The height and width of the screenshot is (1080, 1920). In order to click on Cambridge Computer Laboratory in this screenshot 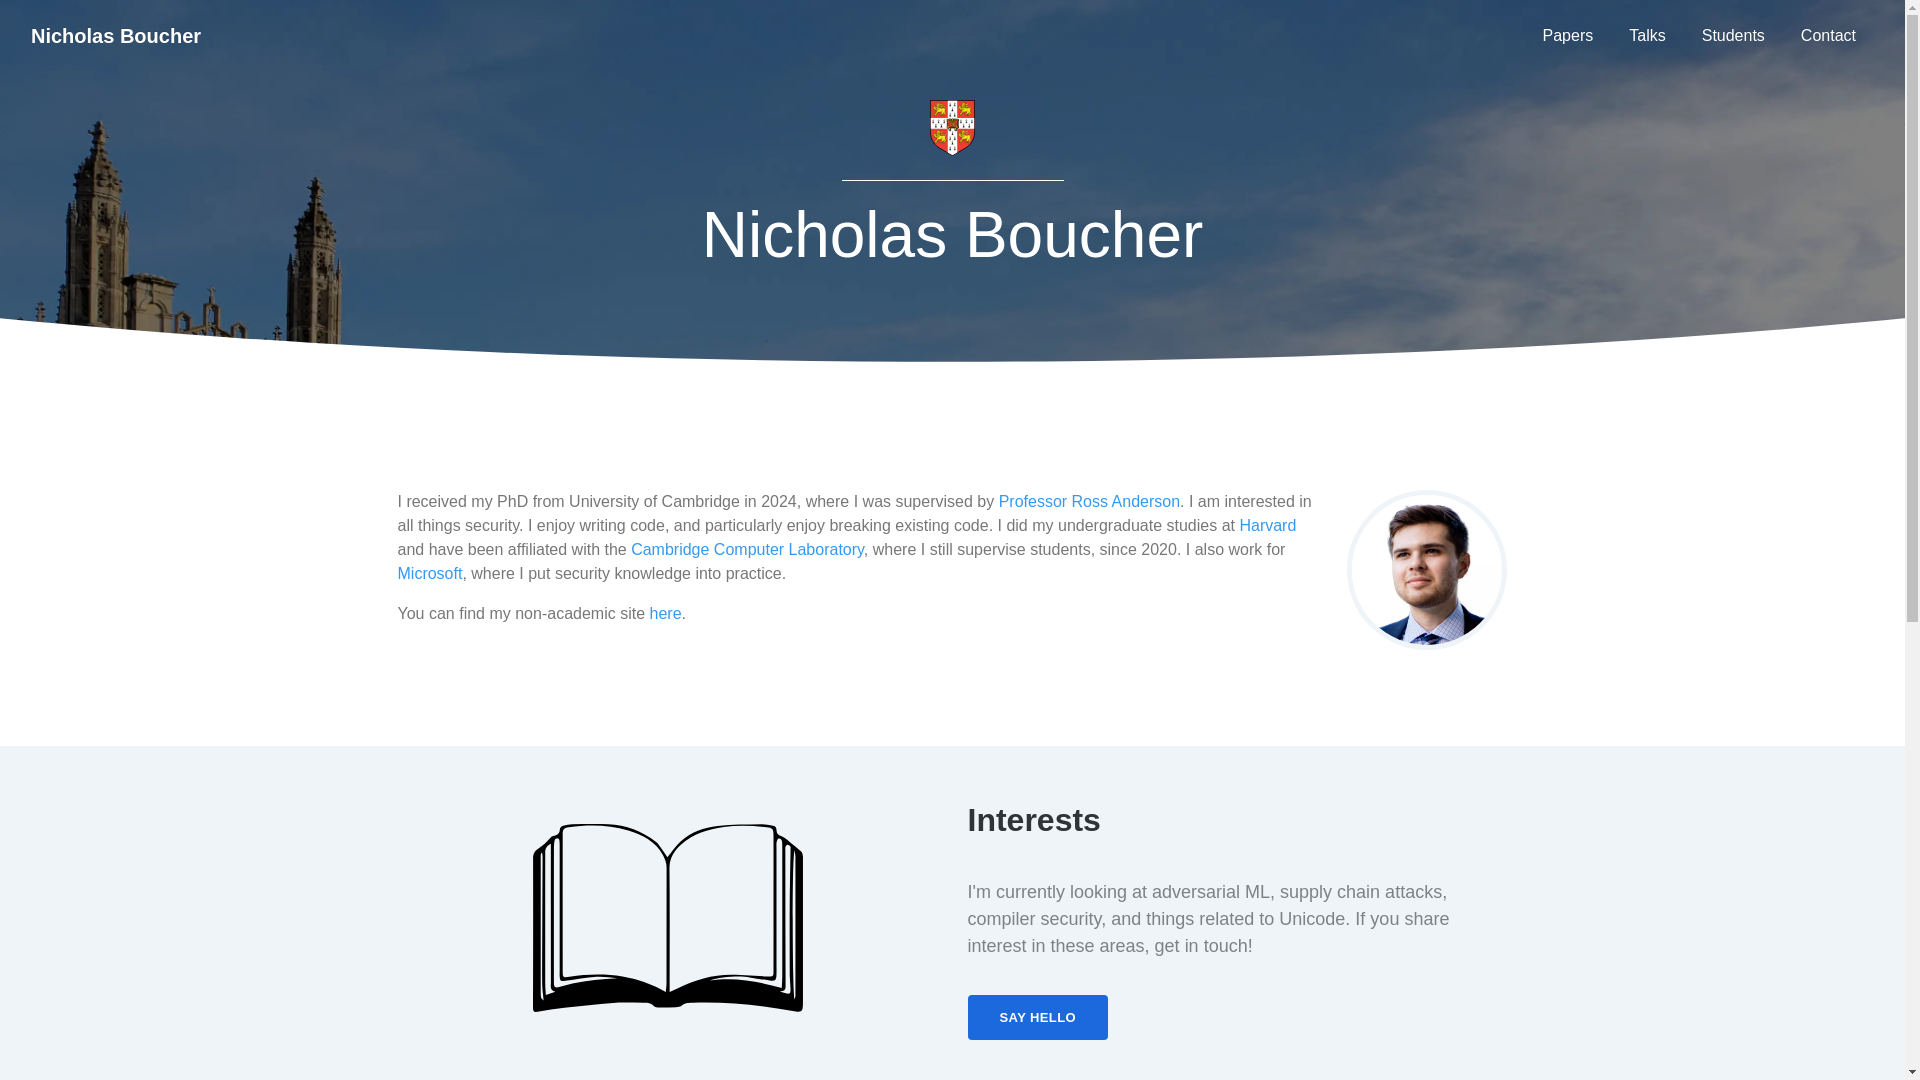, I will do `click(748, 550)`.